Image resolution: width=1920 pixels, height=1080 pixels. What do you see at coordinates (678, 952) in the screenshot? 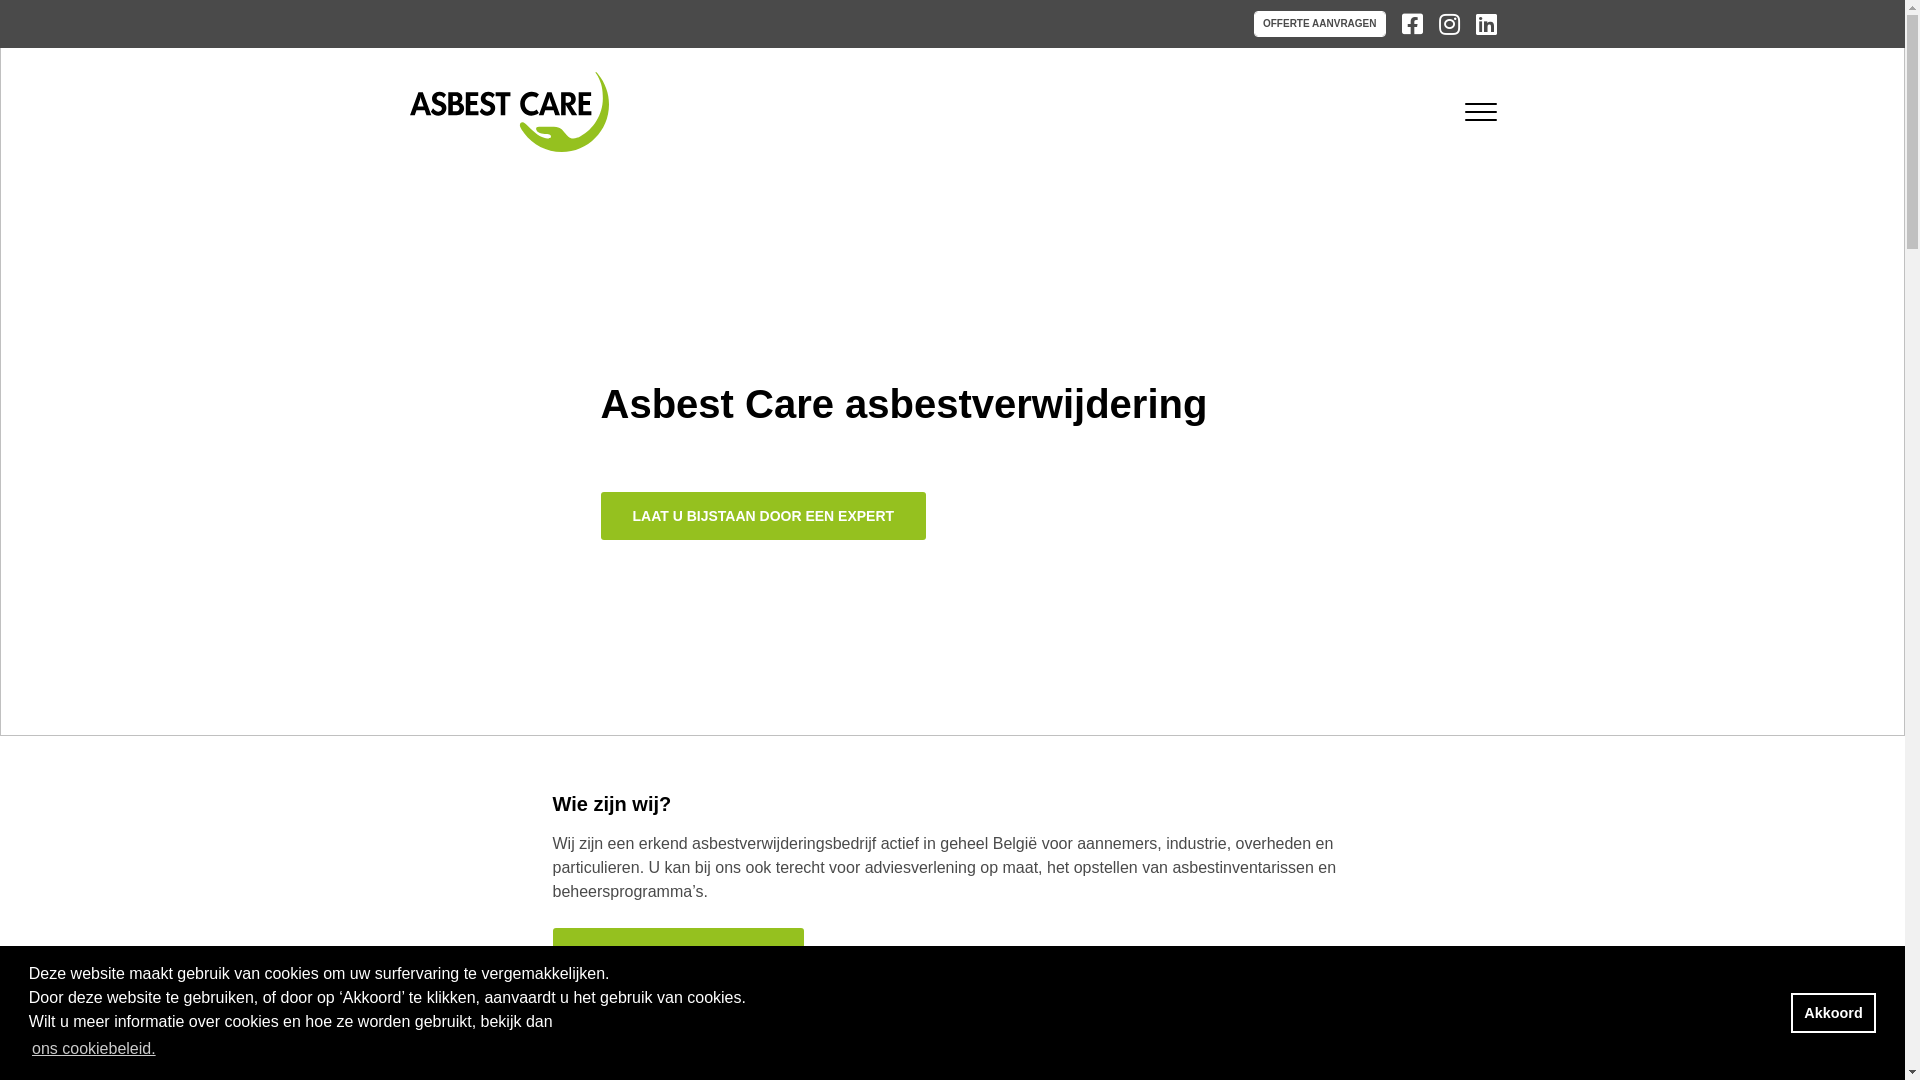
I see `MEER OVER ASBEST CARE` at bounding box center [678, 952].